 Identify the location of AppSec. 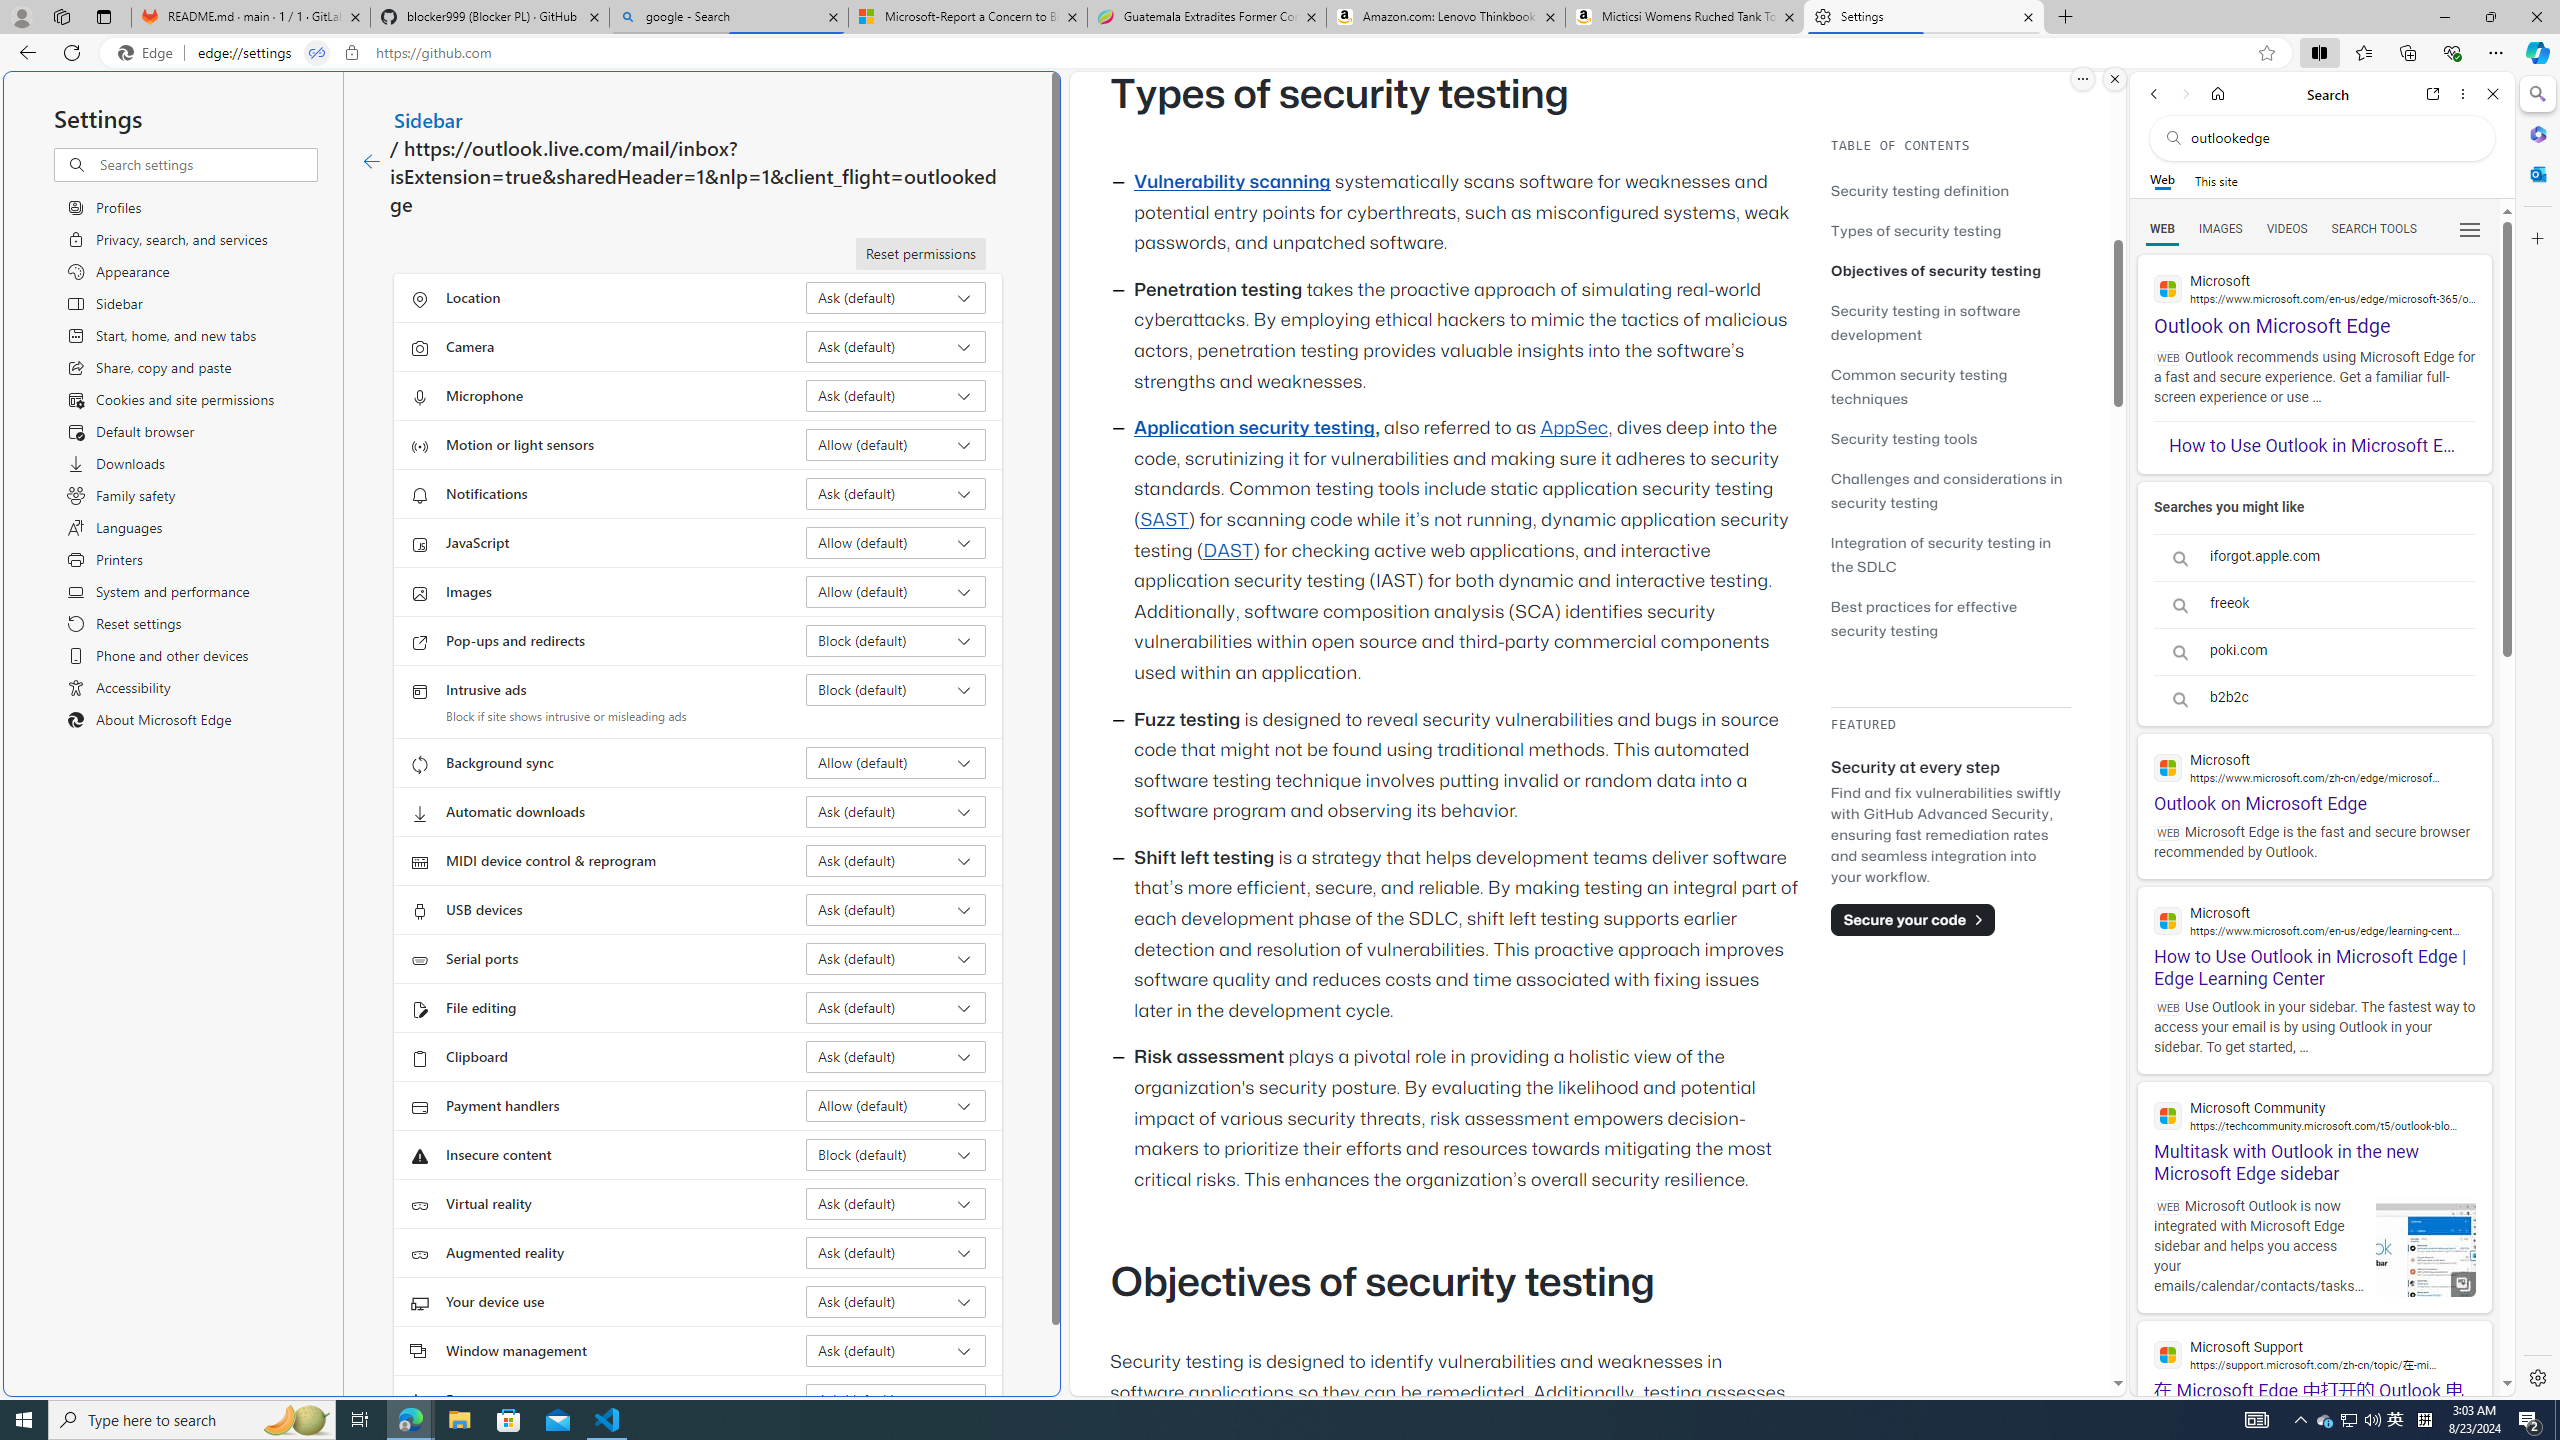
(1576, 428).